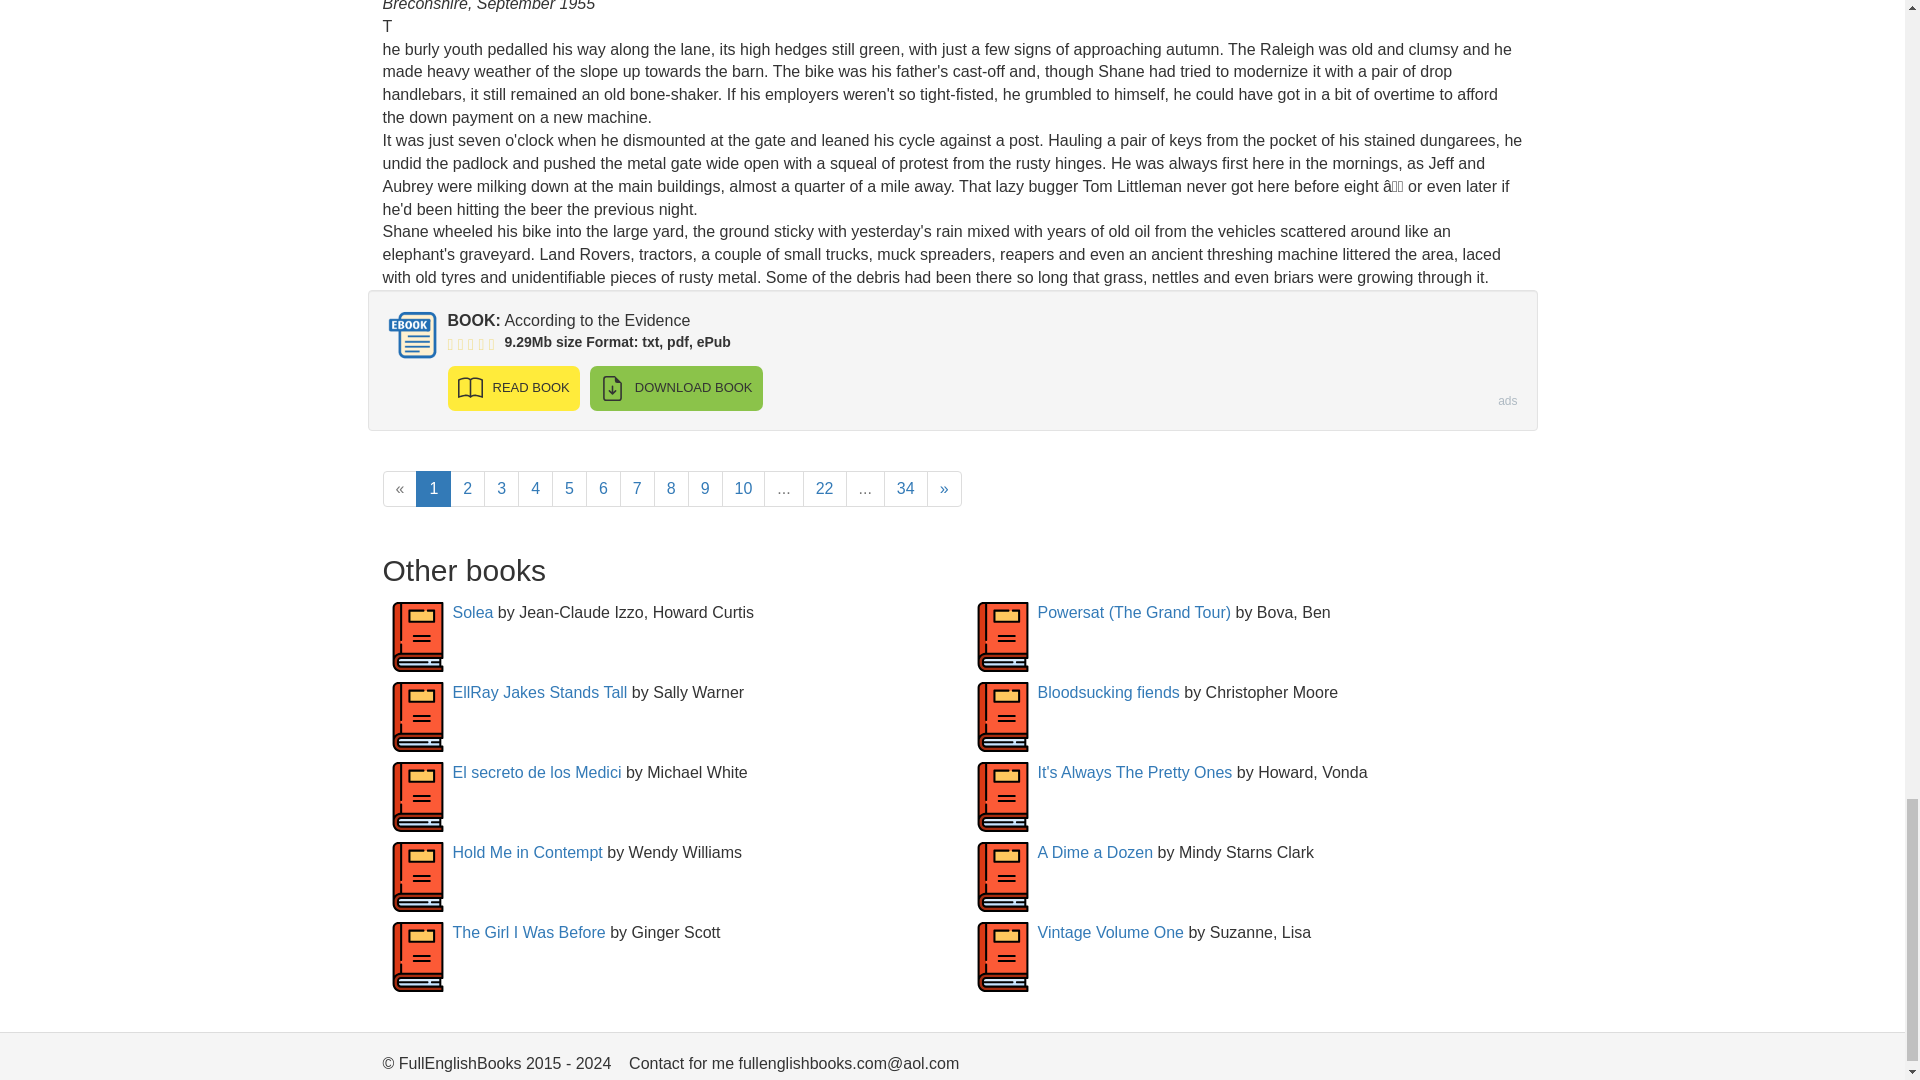  I want to click on 22, so click(824, 488).